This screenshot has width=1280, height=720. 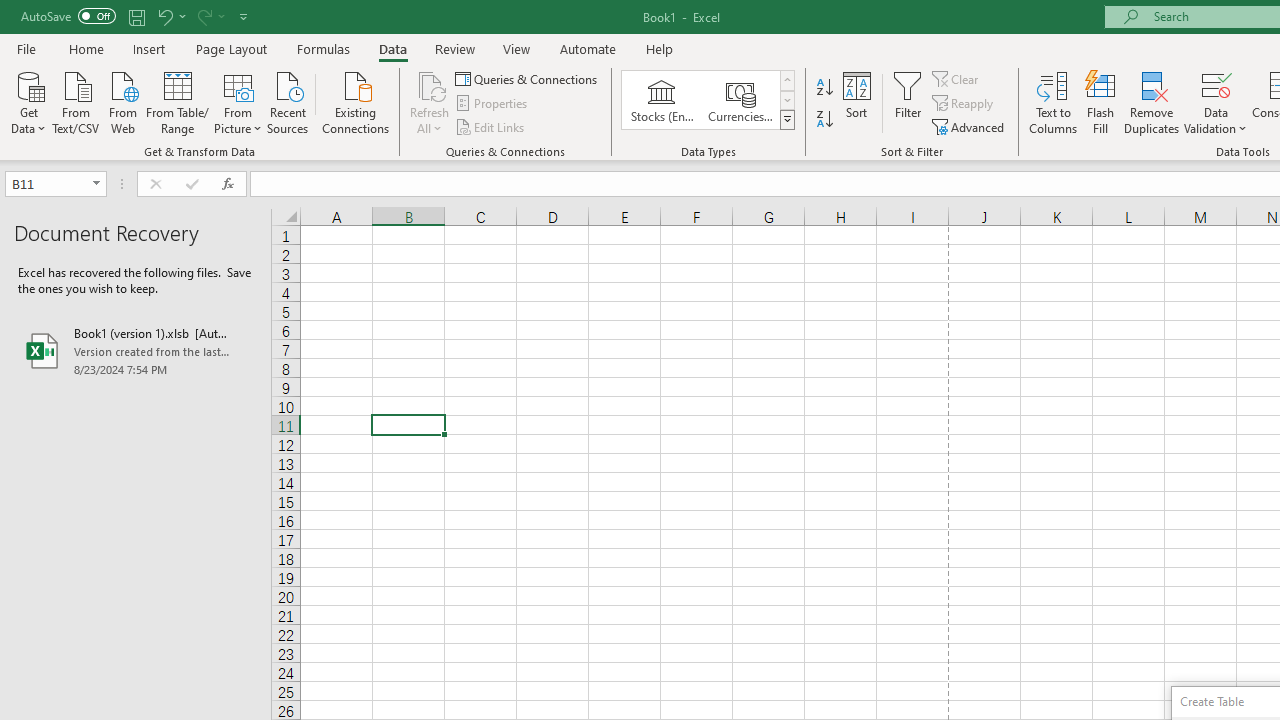 What do you see at coordinates (964, 104) in the screenshot?
I see `Reapply` at bounding box center [964, 104].